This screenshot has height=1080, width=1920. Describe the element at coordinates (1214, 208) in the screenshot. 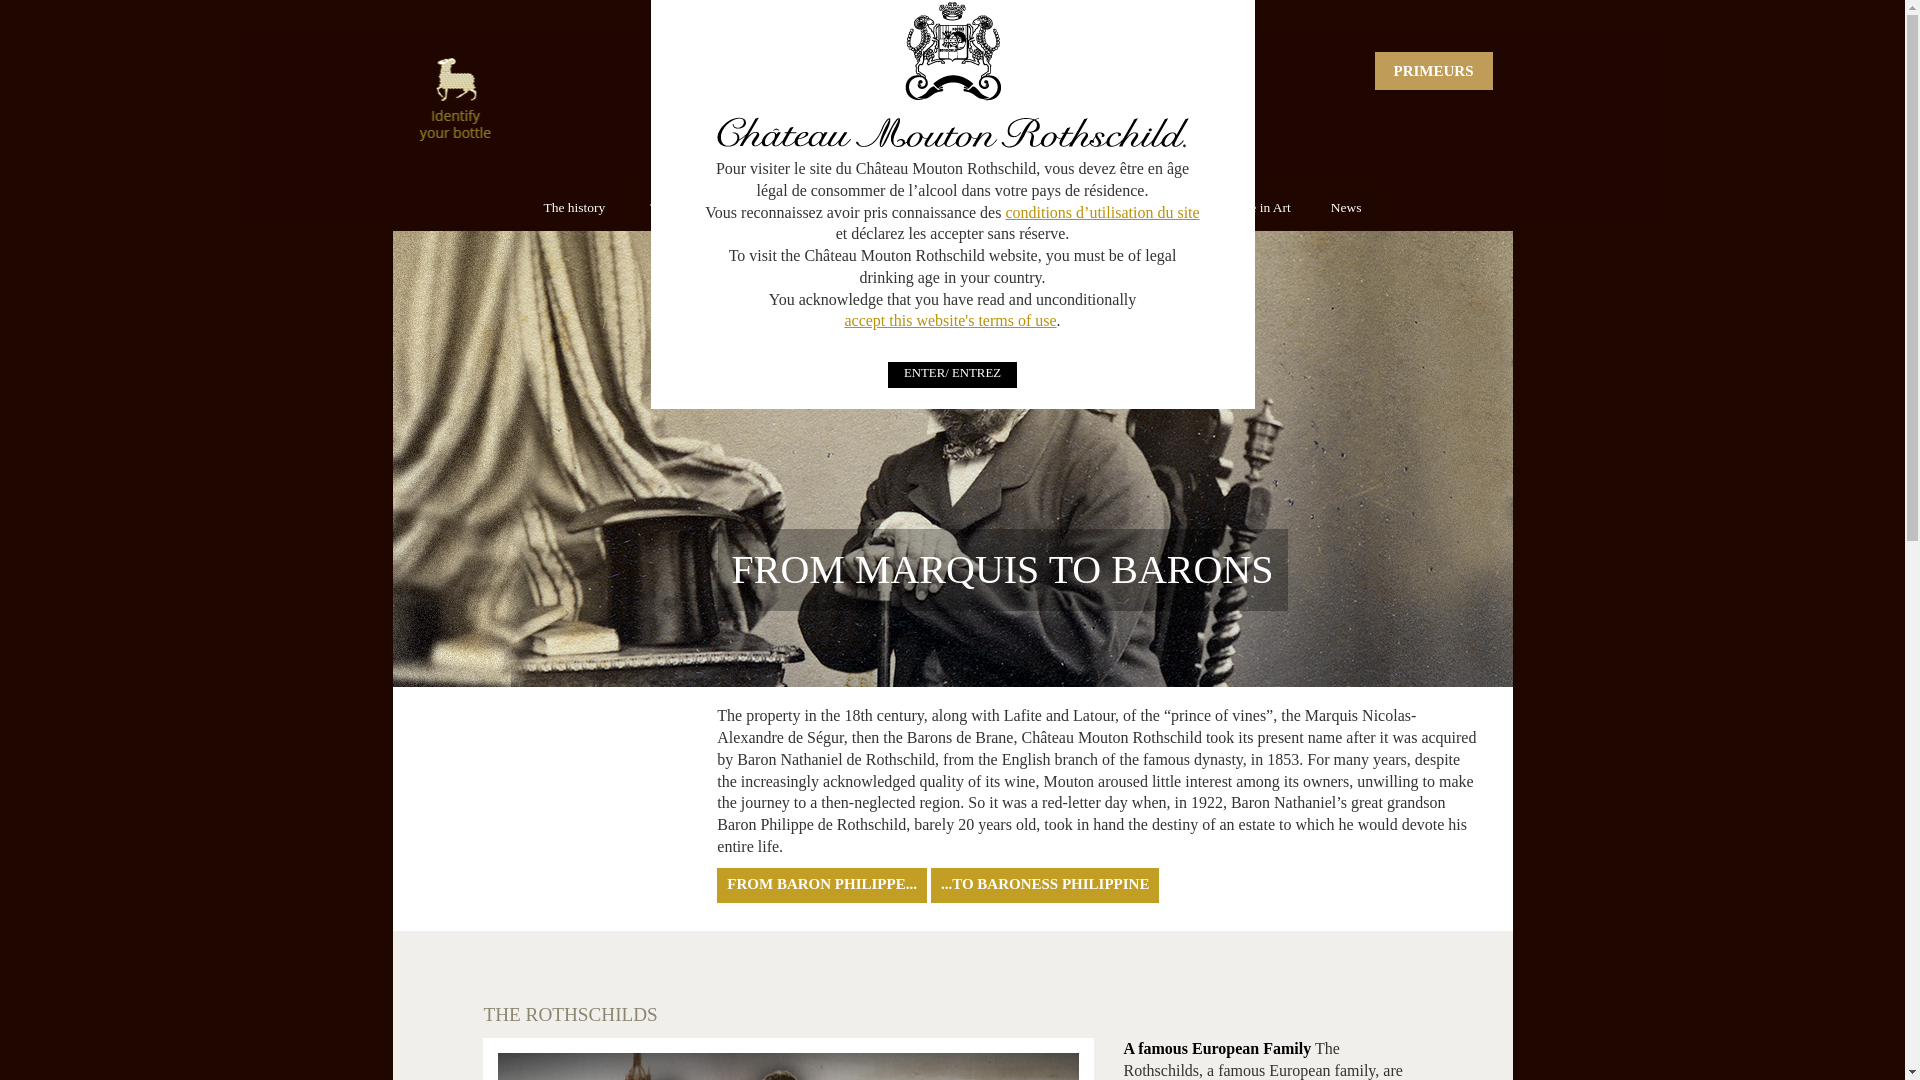

I see `The Museum of Wine in Art` at that location.